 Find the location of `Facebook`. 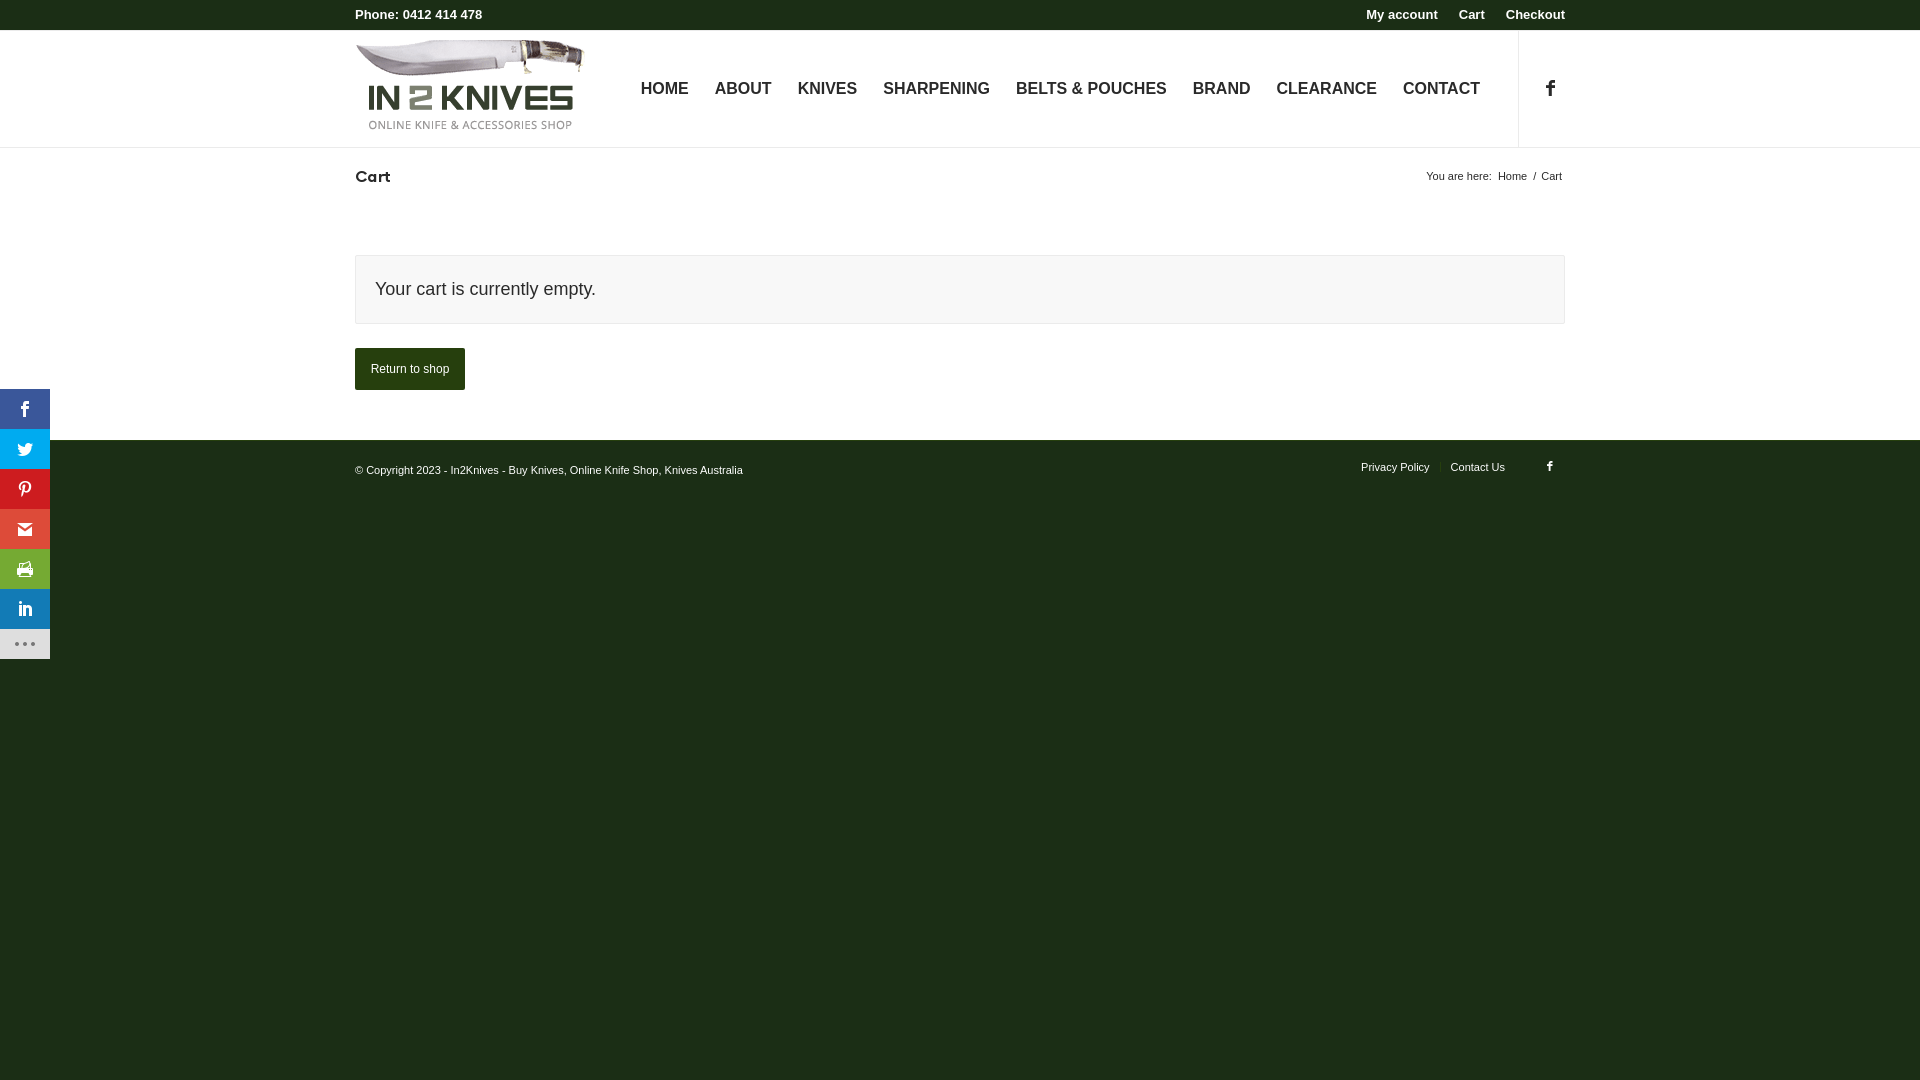

Facebook is located at coordinates (1550, 88).